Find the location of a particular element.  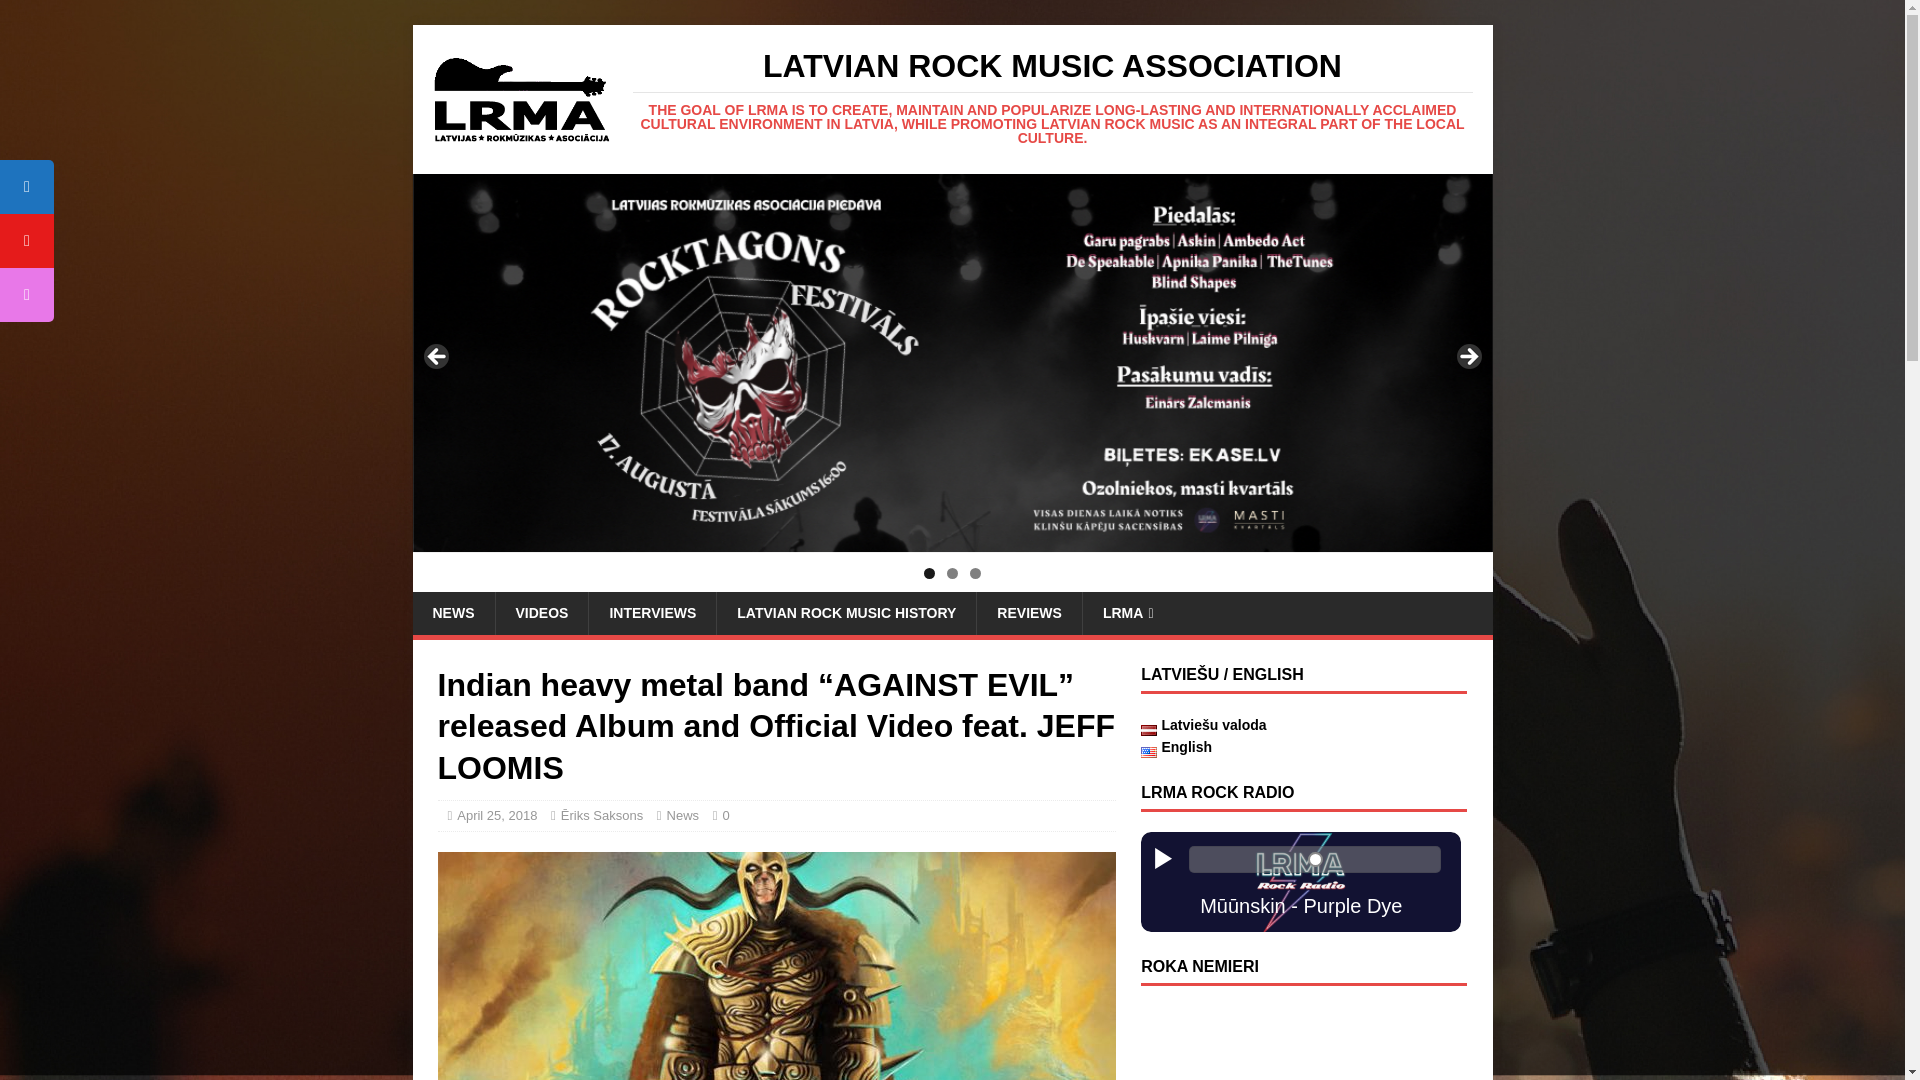

REVIEWS is located at coordinates (1028, 612).